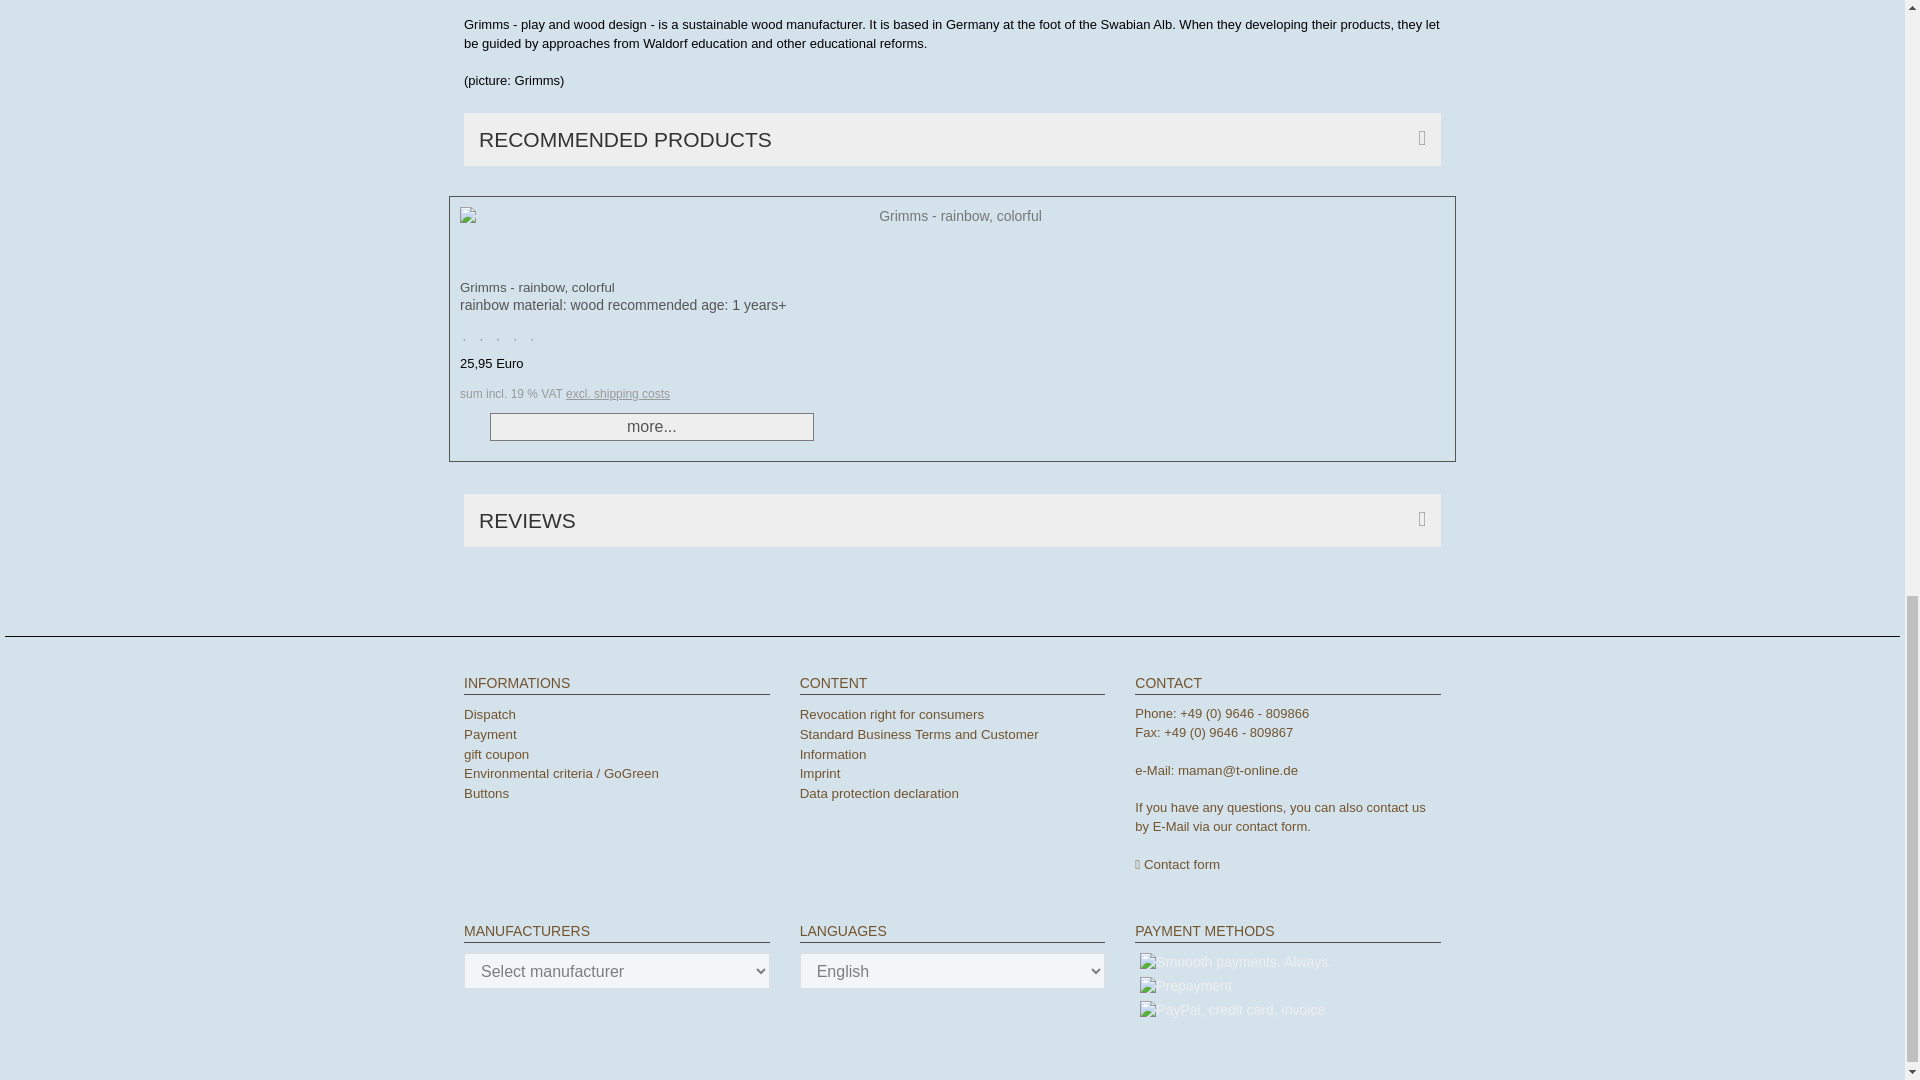 The width and height of the screenshot is (1920, 1080). What do you see at coordinates (652, 426) in the screenshot?
I see `more...` at bounding box center [652, 426].